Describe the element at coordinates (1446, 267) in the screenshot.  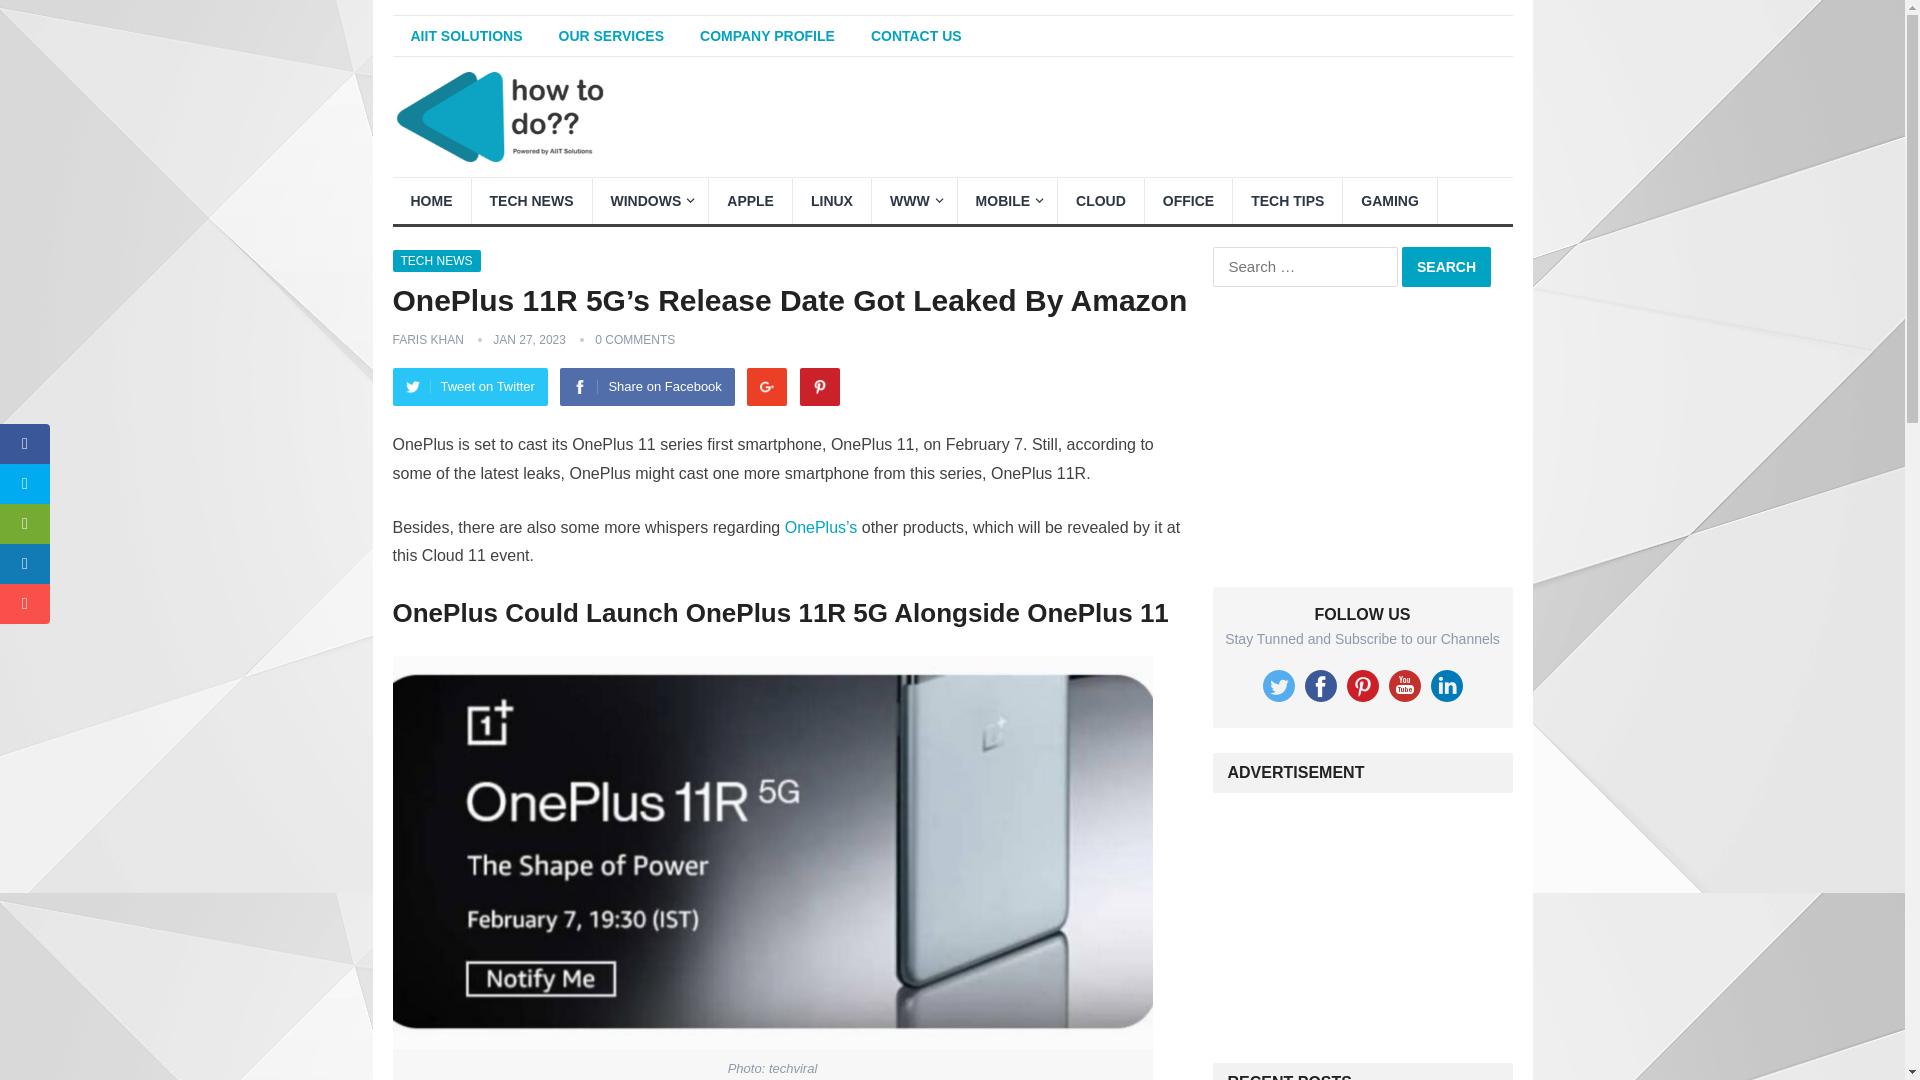
I see `Search` at that location.